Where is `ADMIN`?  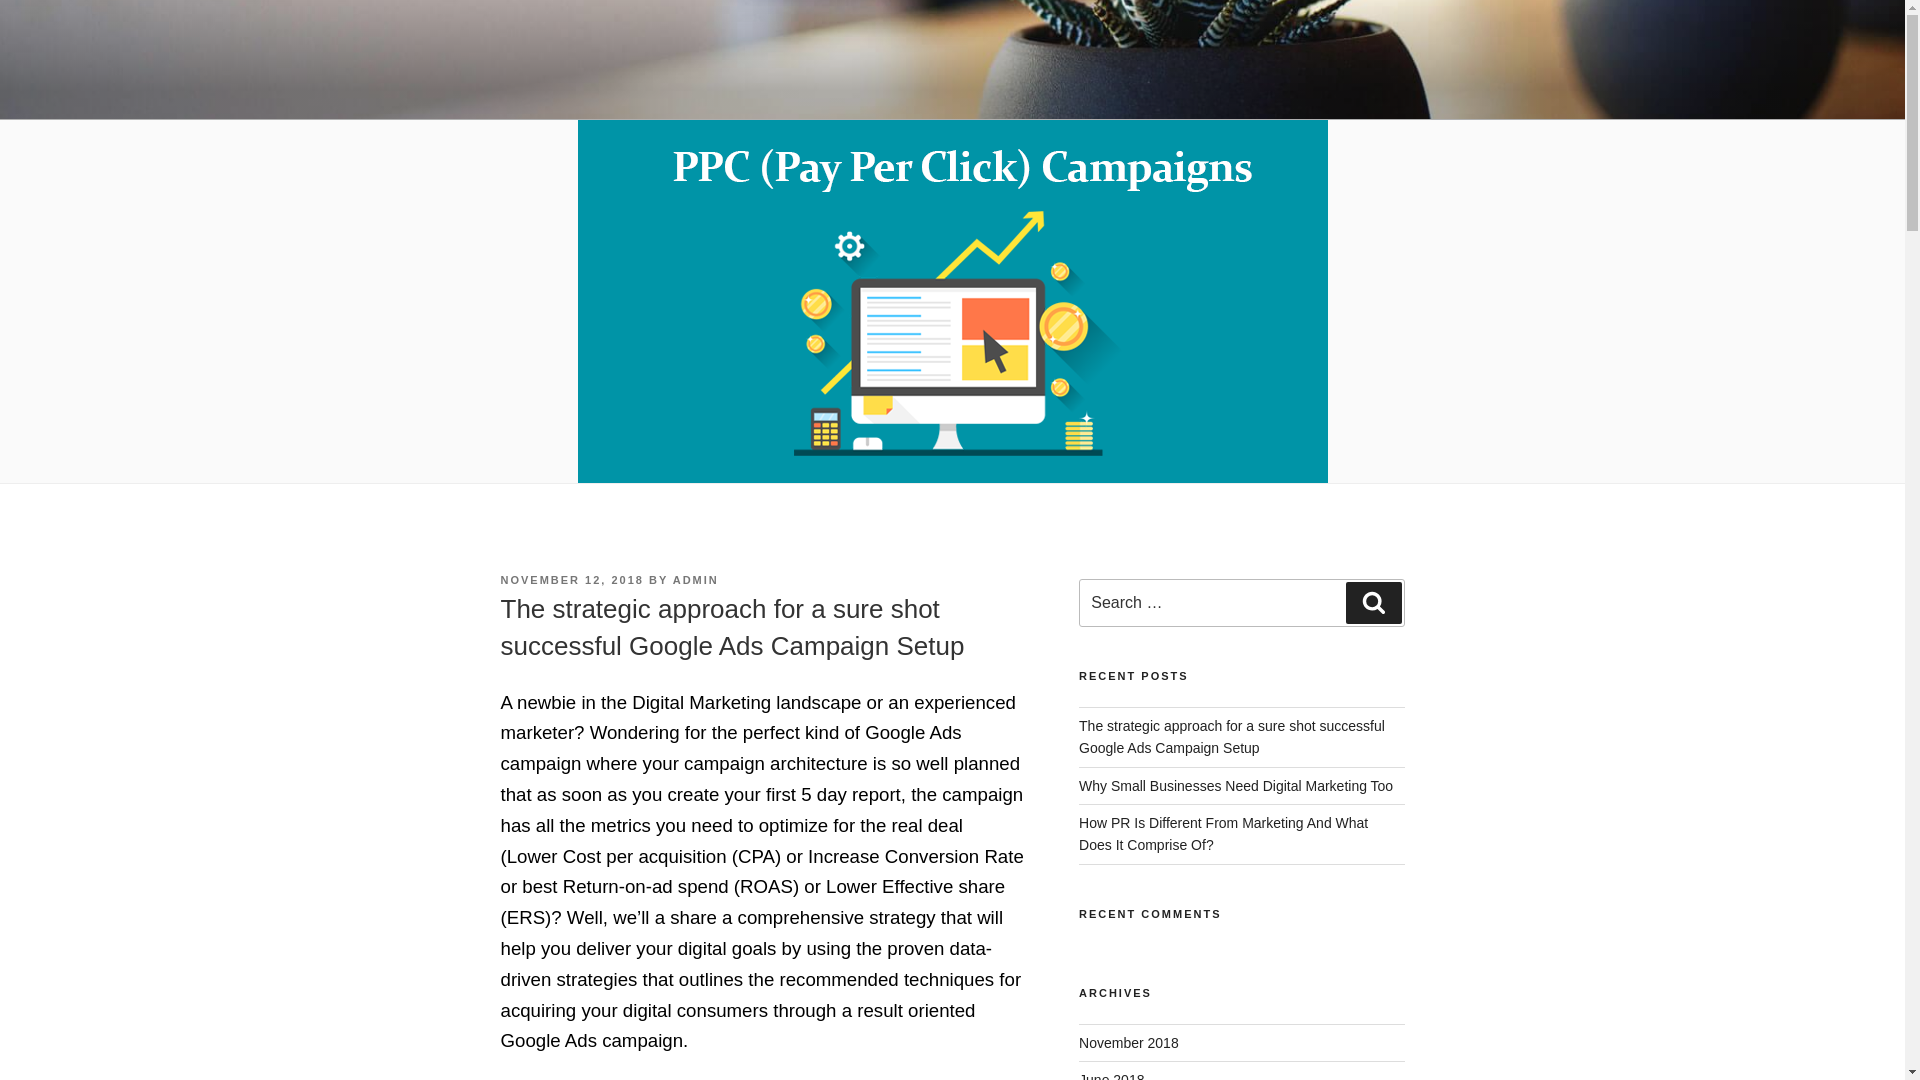
ADMIN is located at coordinates (696, 580).